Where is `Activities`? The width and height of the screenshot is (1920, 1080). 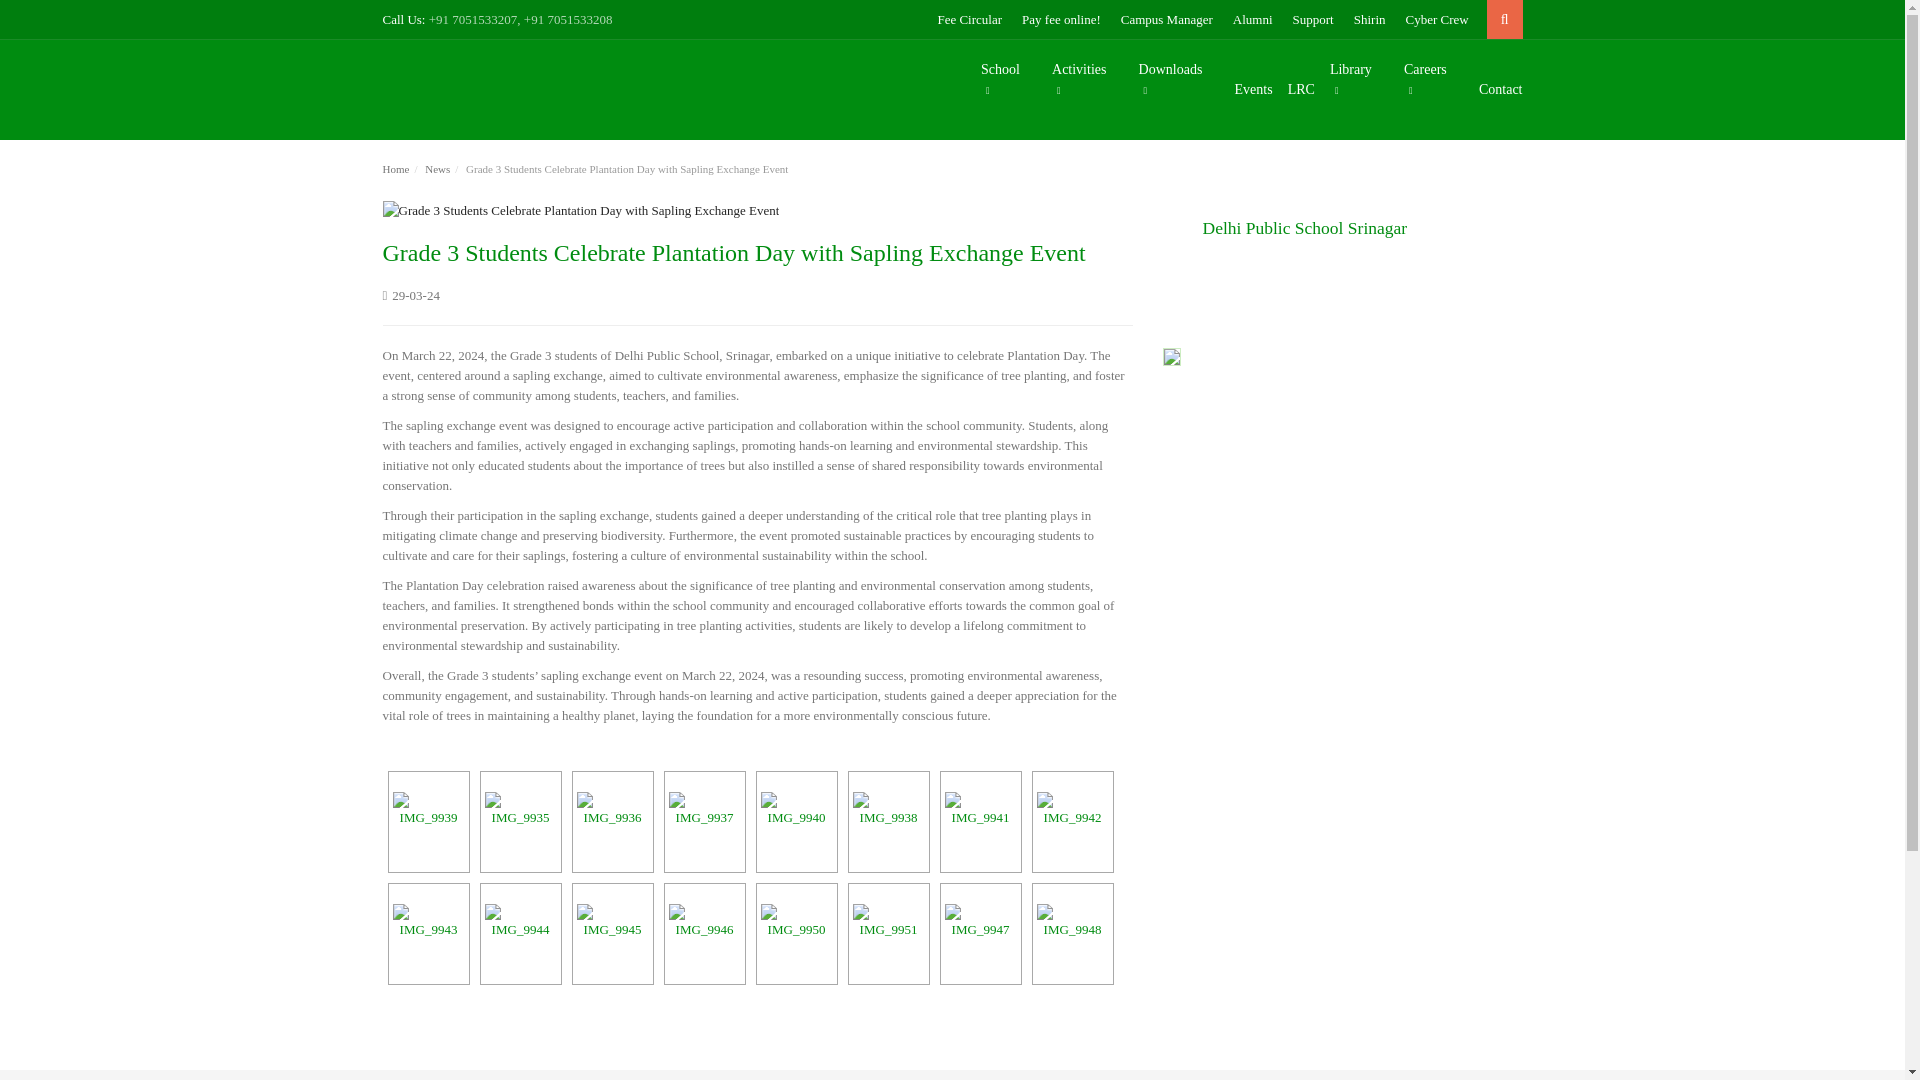
Activities is located at coordinates (1080, 80).